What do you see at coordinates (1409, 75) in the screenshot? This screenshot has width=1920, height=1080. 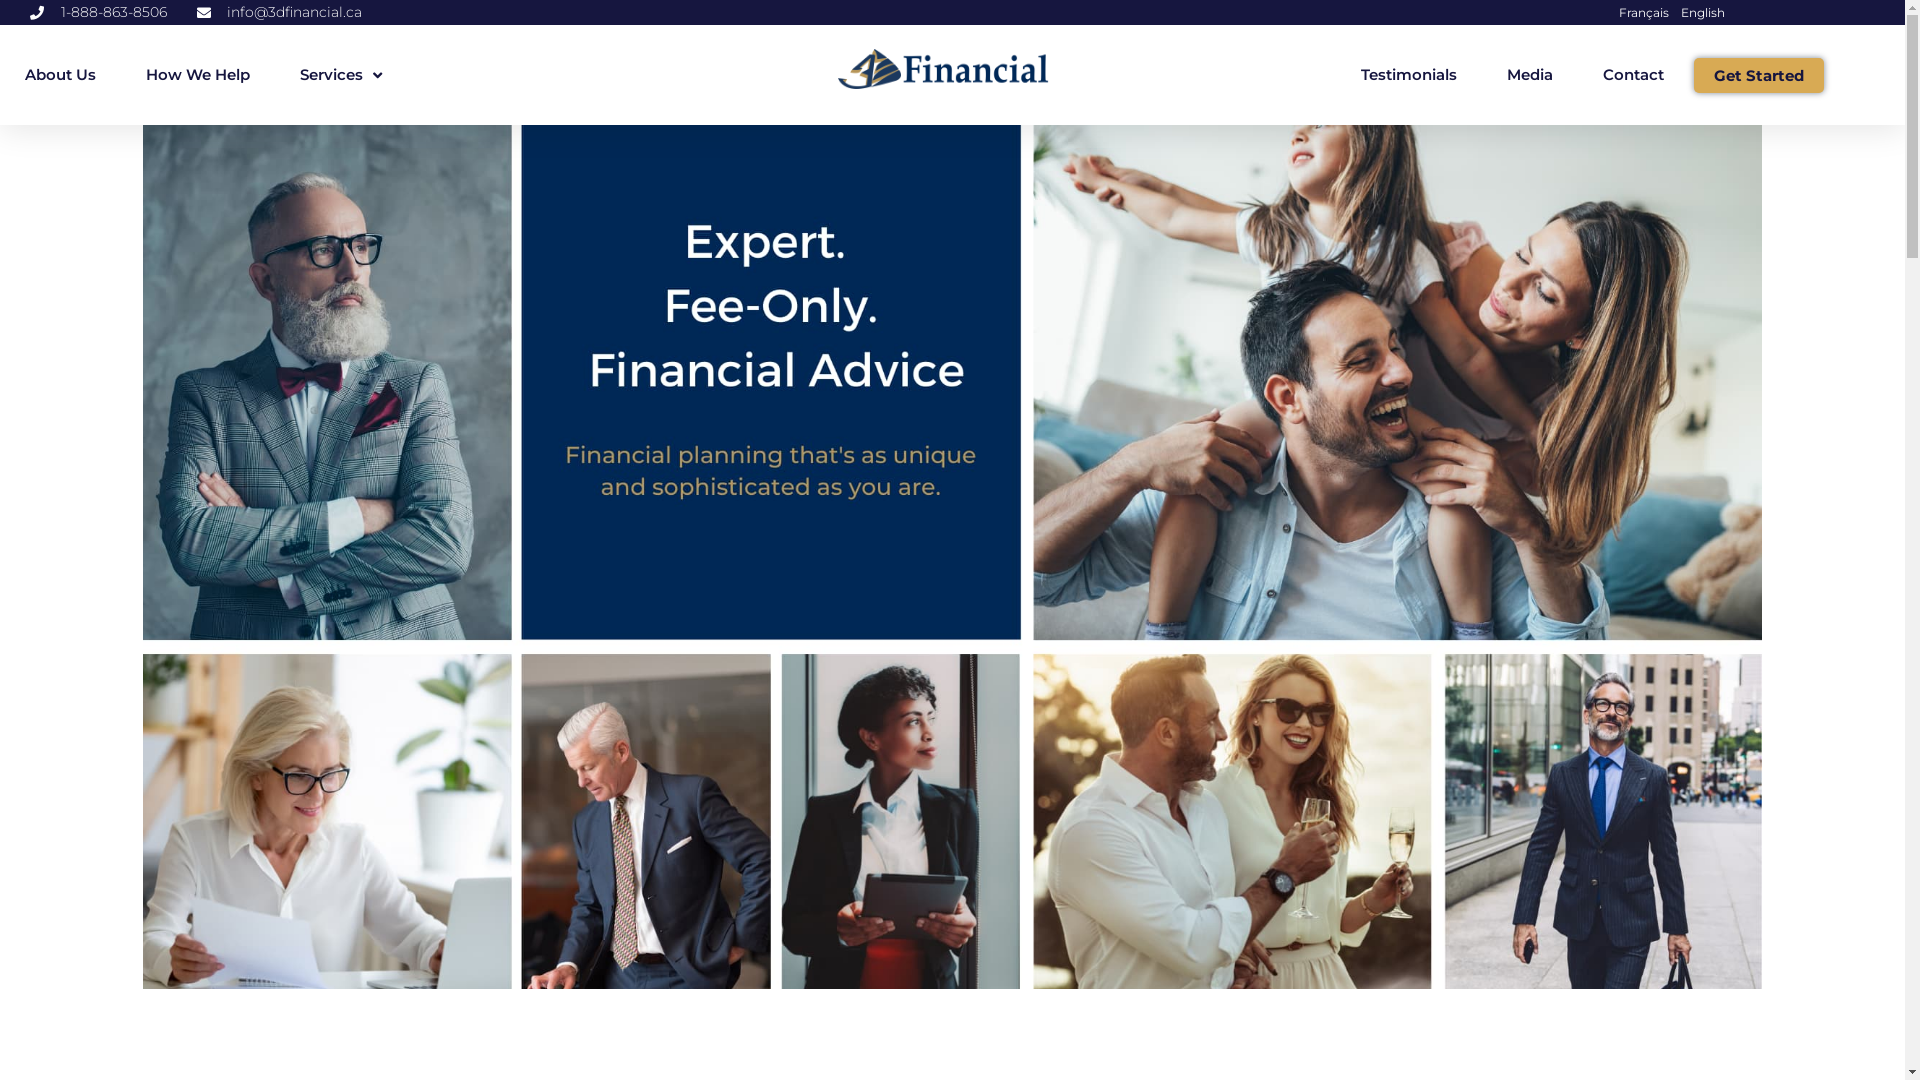 I see `Testimonials` at bounding box center [1409, 75].